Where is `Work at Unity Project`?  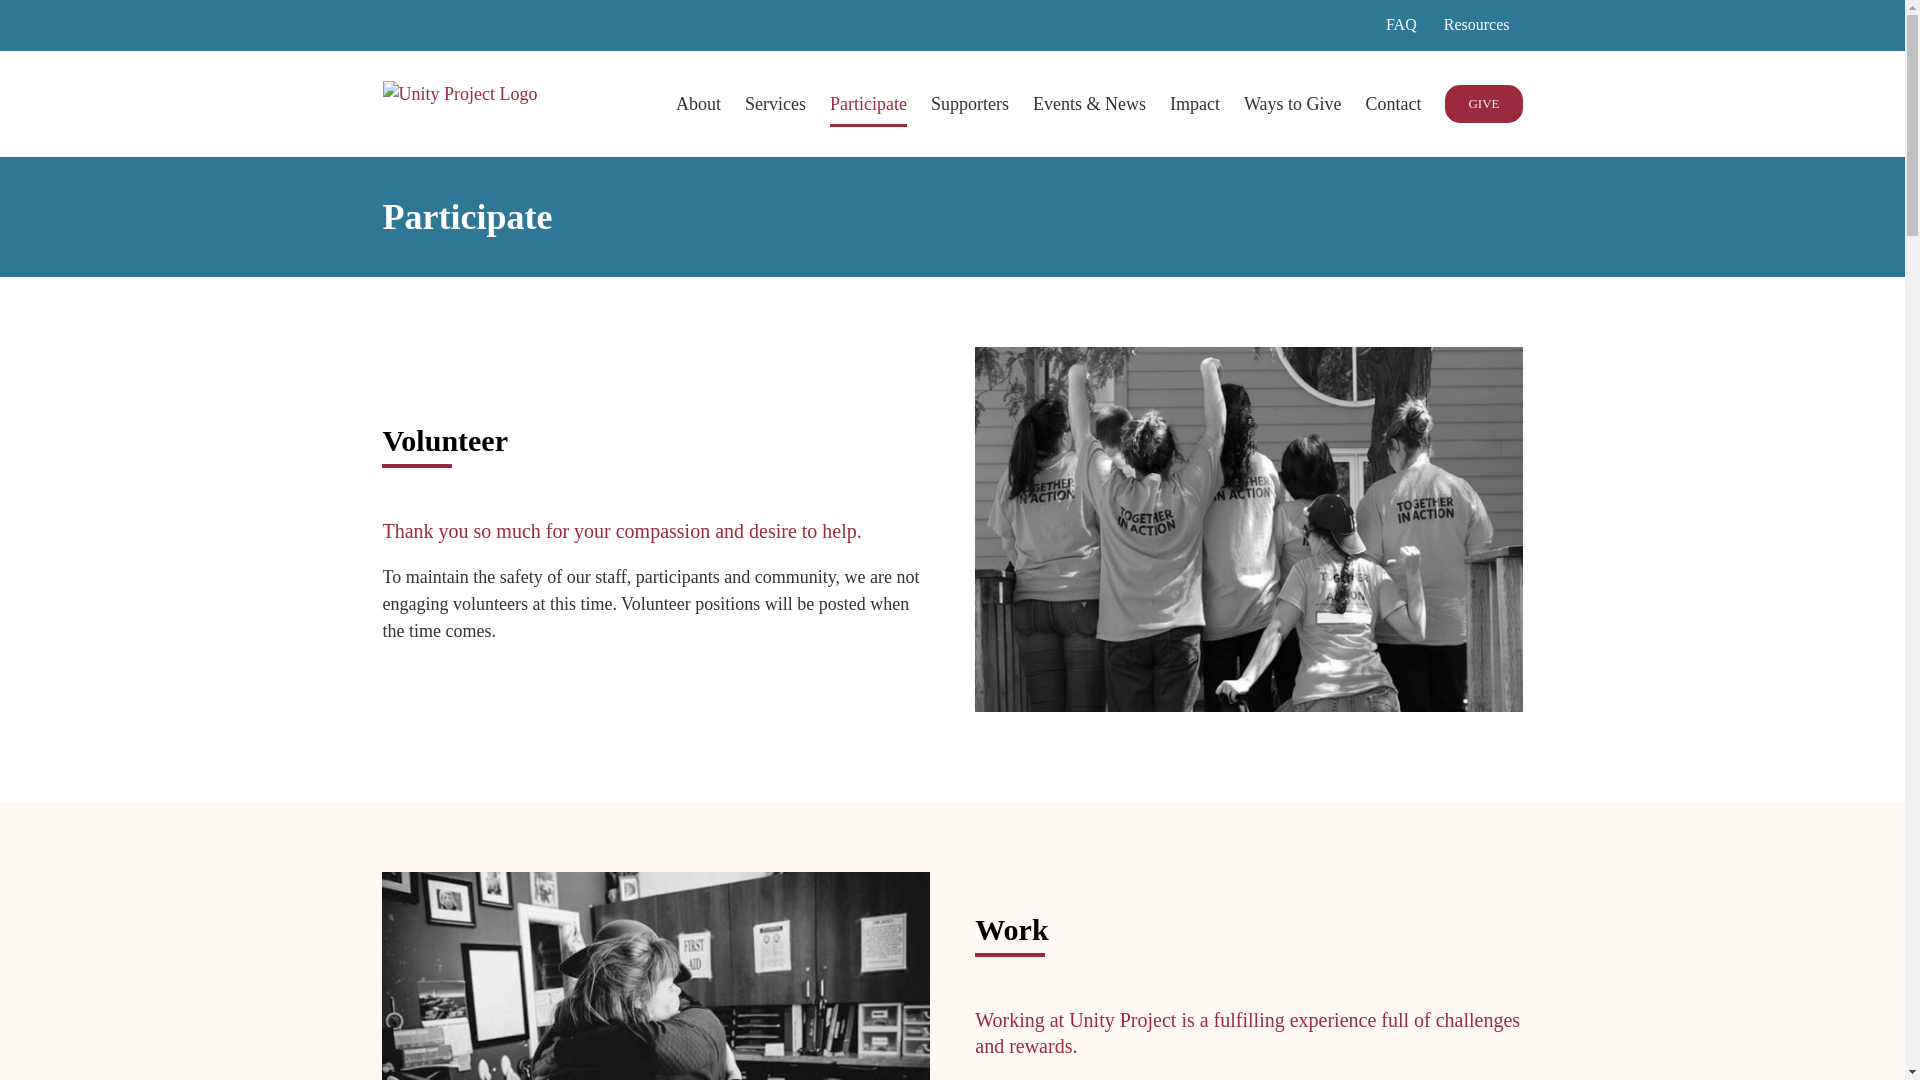
Work at Unity Project is located at coordinates (656, 976).